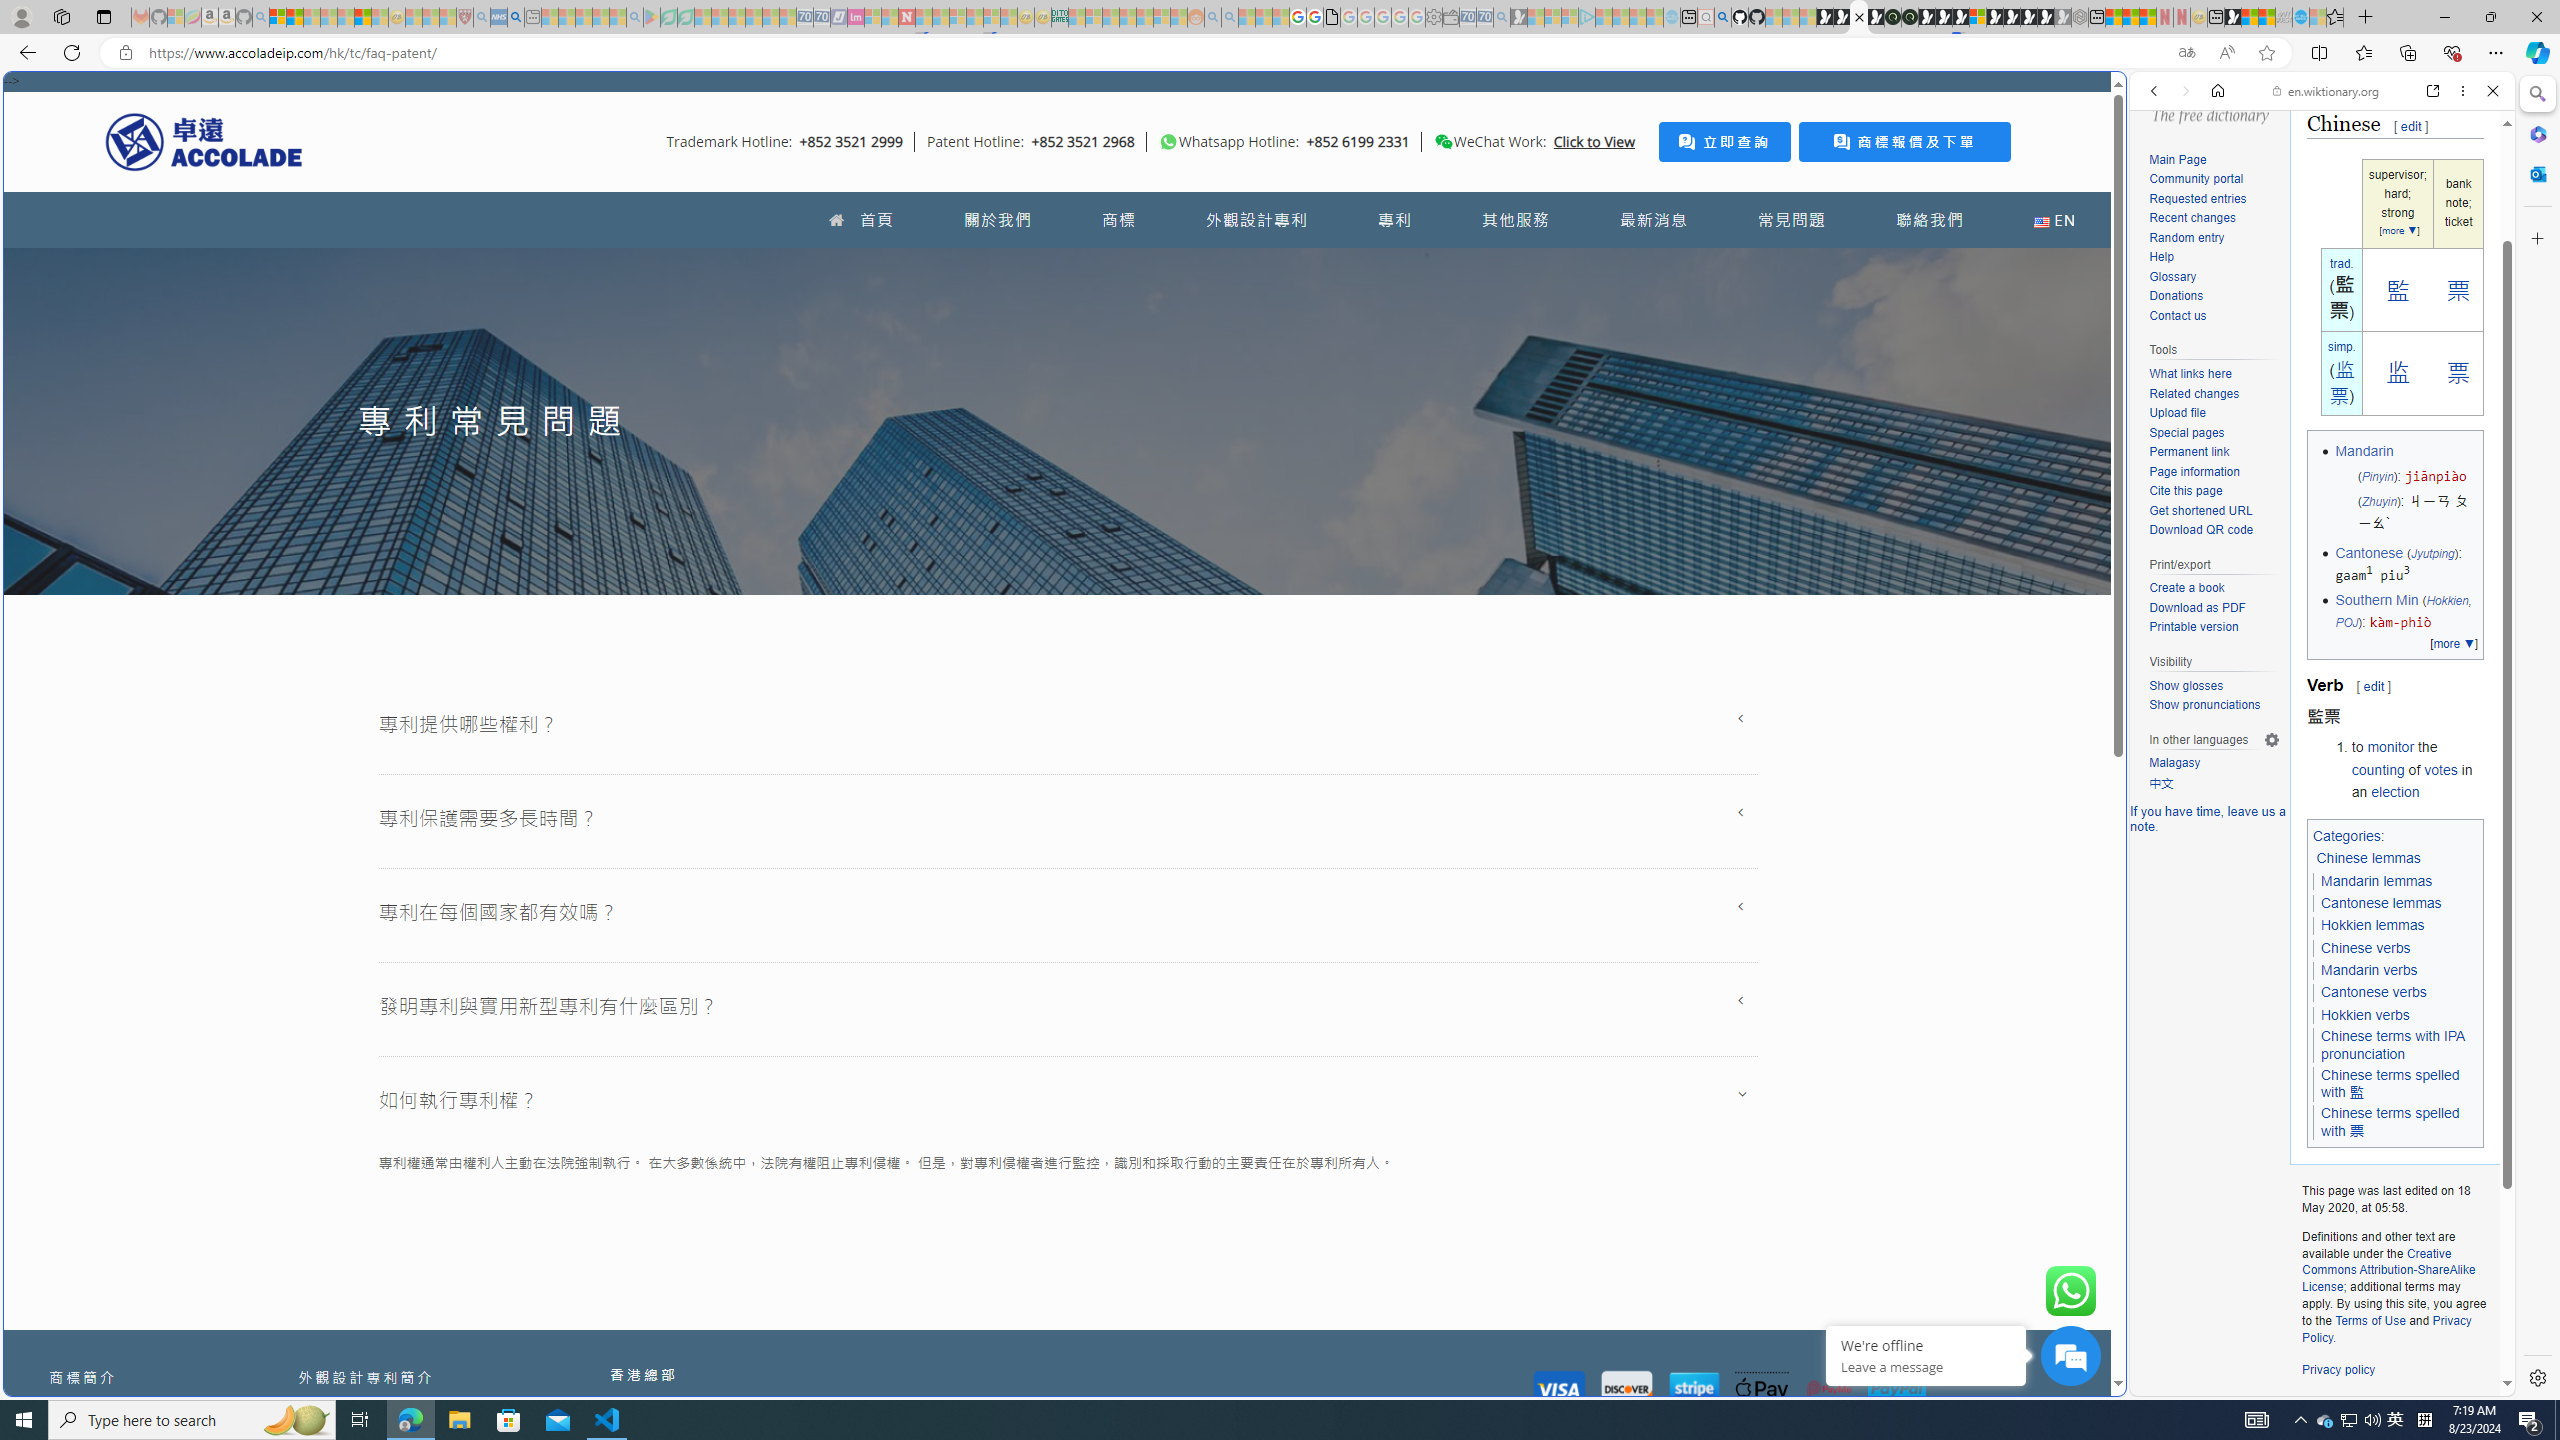 The image size is (2560, 1440). I want to click on Get shortened URL, so click(2200, 510).